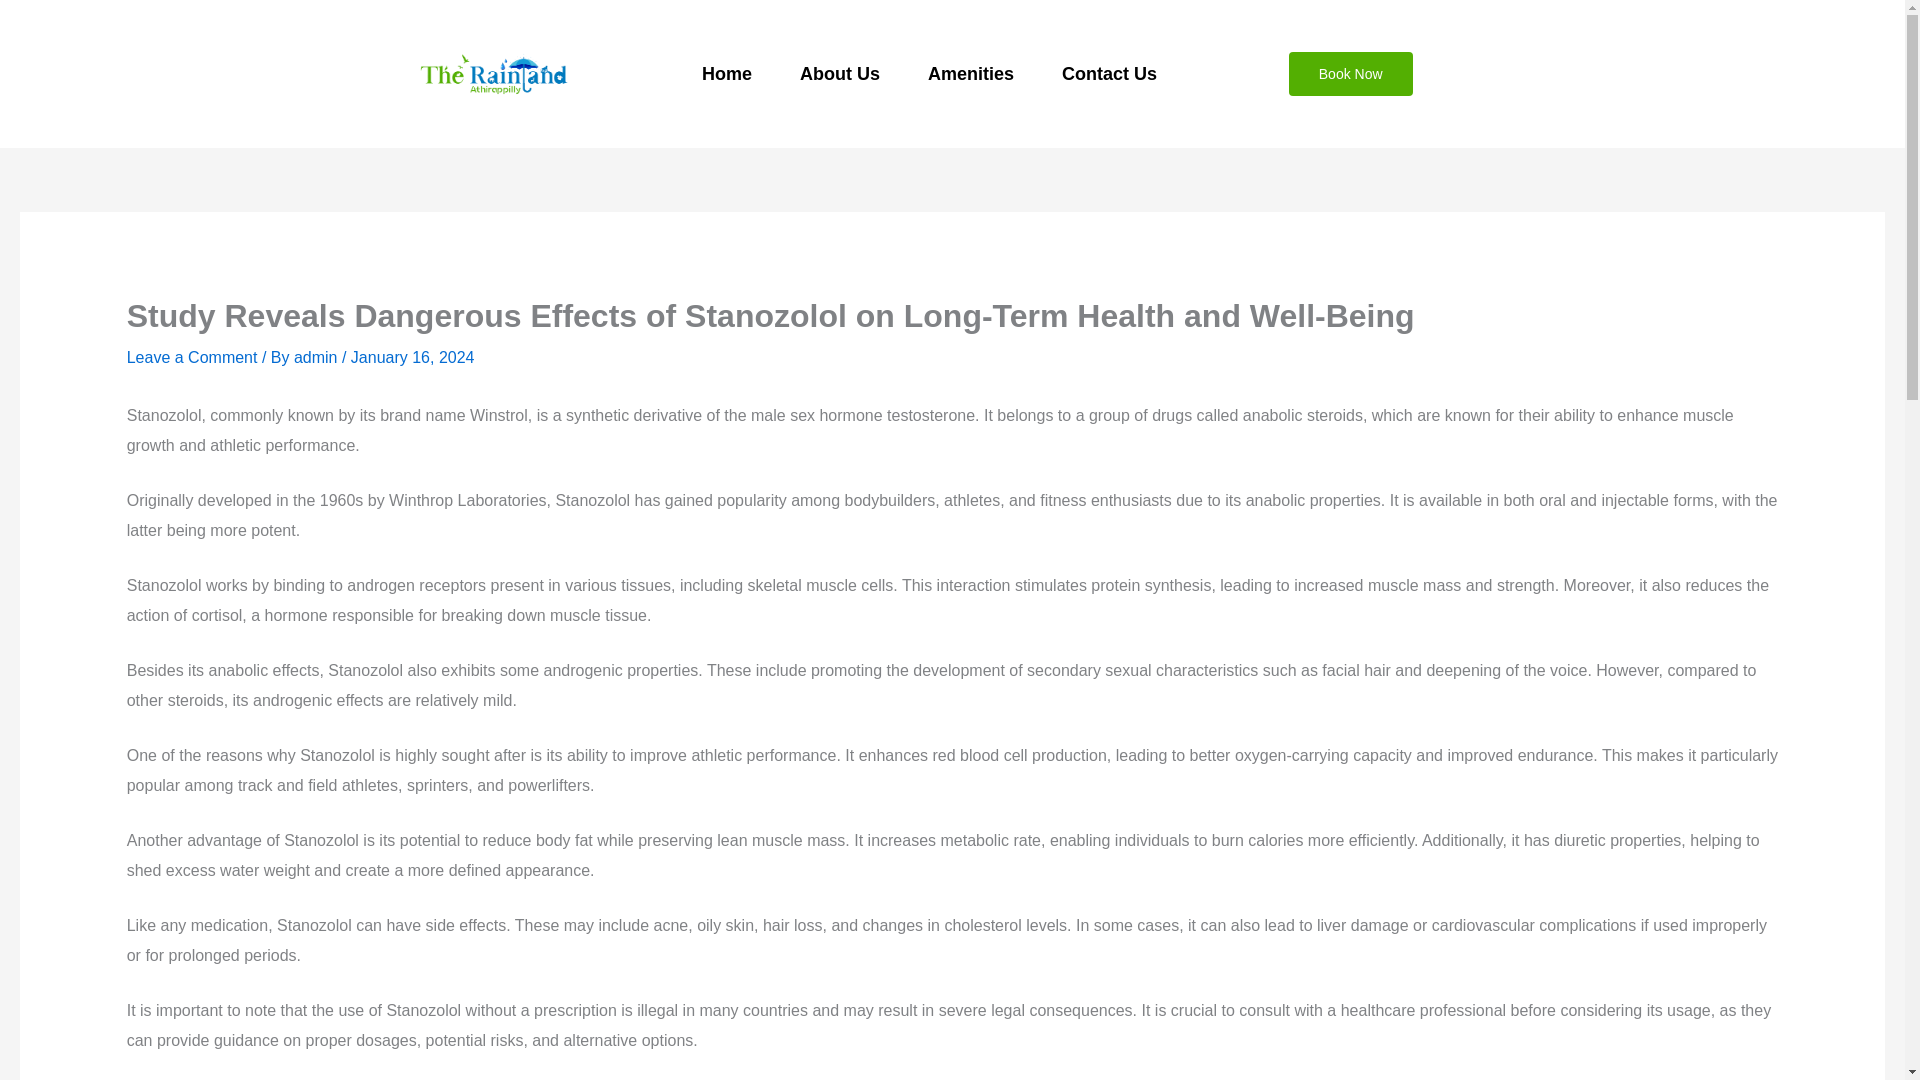 The image size is (1920, 1080). I want to click on Leave a Comment, so click(192, 357).